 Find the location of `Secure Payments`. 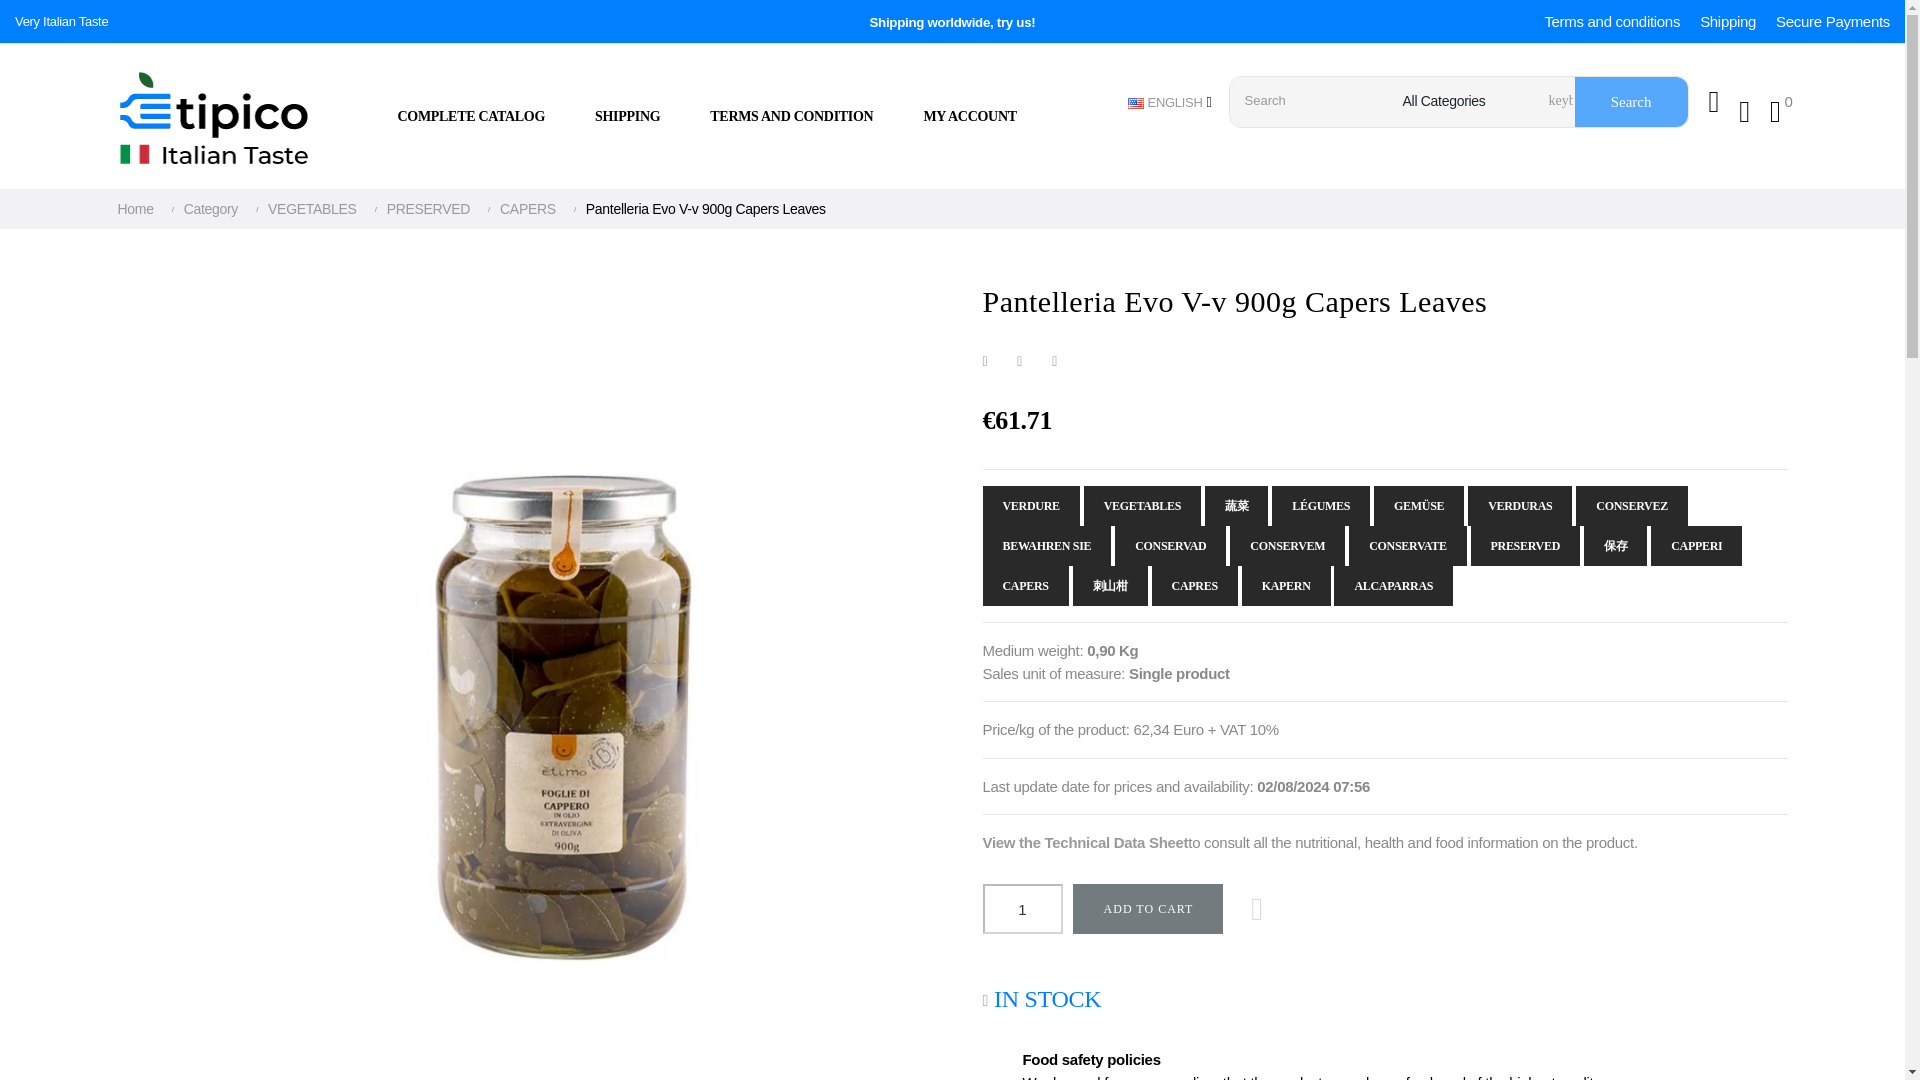

Secure Payments is located at coordinates (1832, 21).